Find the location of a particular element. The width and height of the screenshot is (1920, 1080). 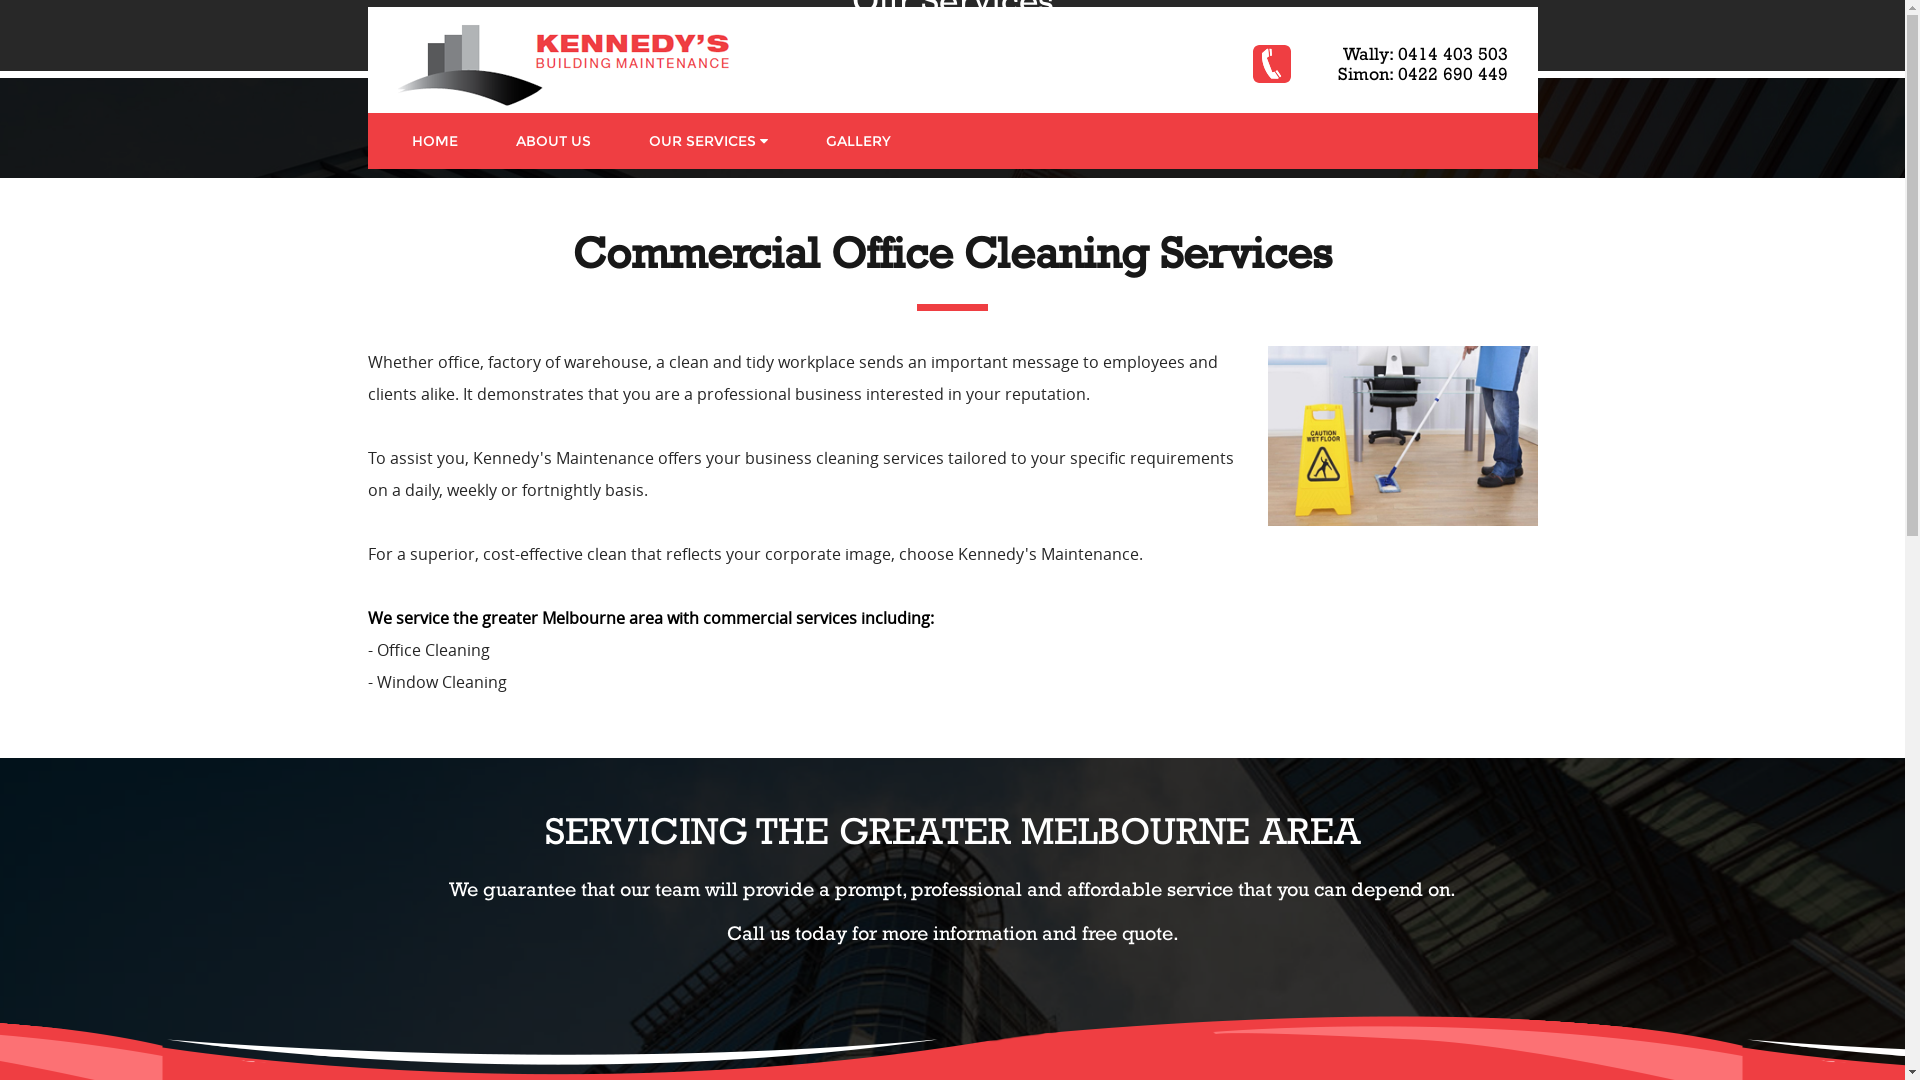

GALLERY is located at coordinates (858, 141).